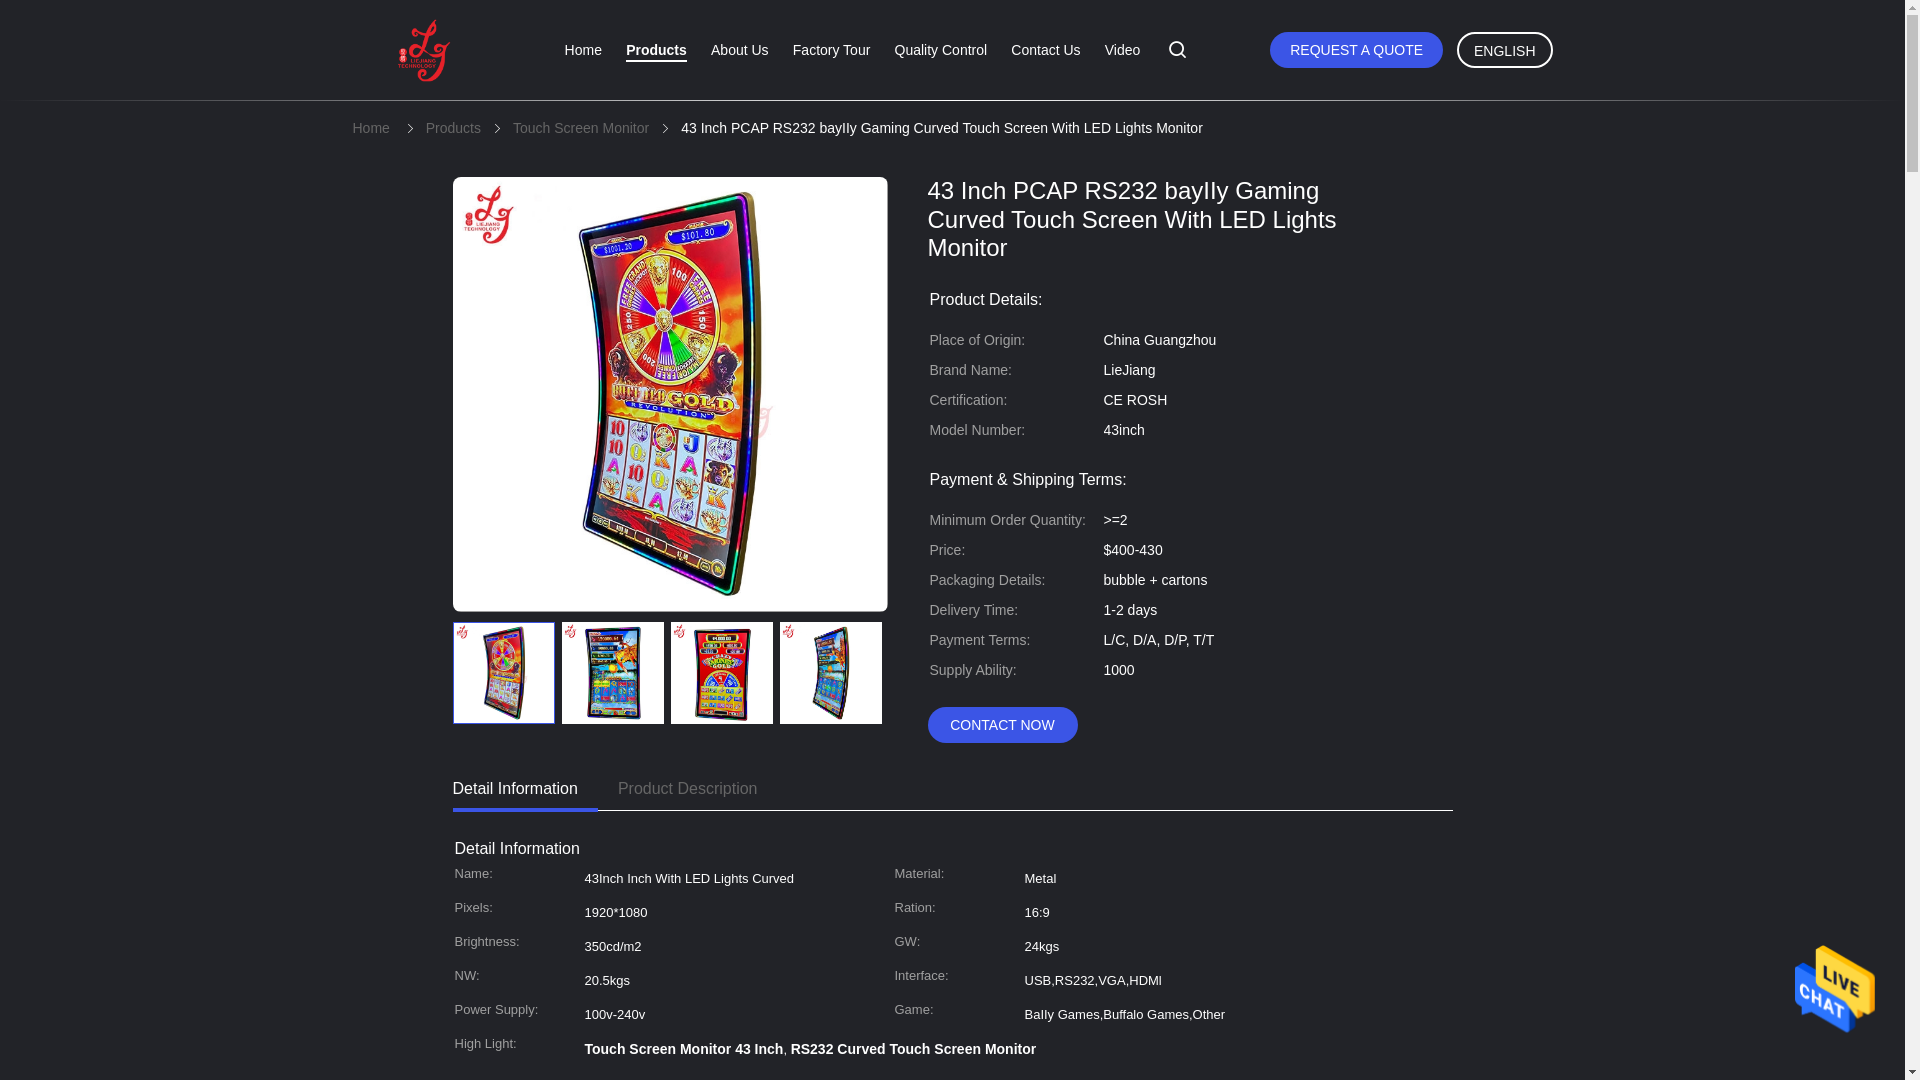 The image size is (1920, 1080). What do you see at coordinates (1356, 50) in the screenshot?
I see `REQUEST A QUOTE` at bounding box center [1356, 50].